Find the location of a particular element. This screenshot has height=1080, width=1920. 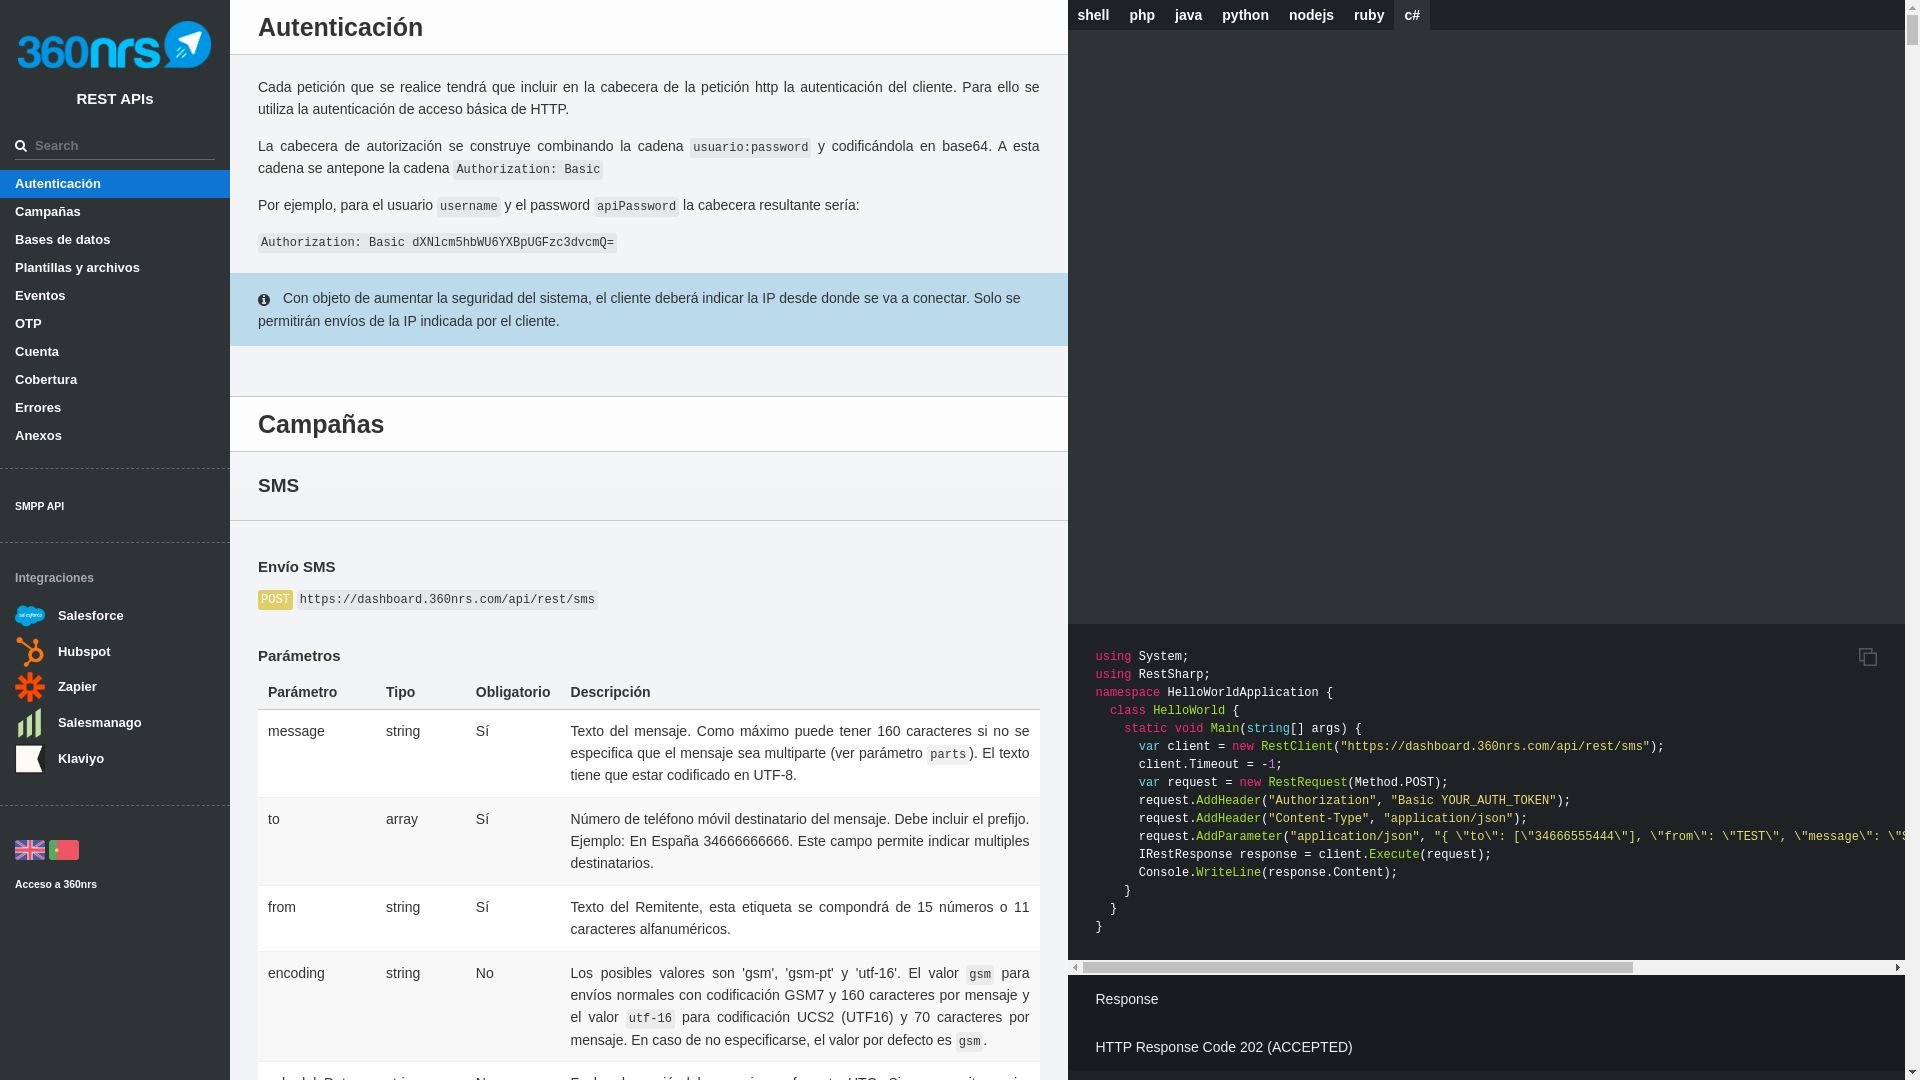

Errores is located at coordinates (115, 408).